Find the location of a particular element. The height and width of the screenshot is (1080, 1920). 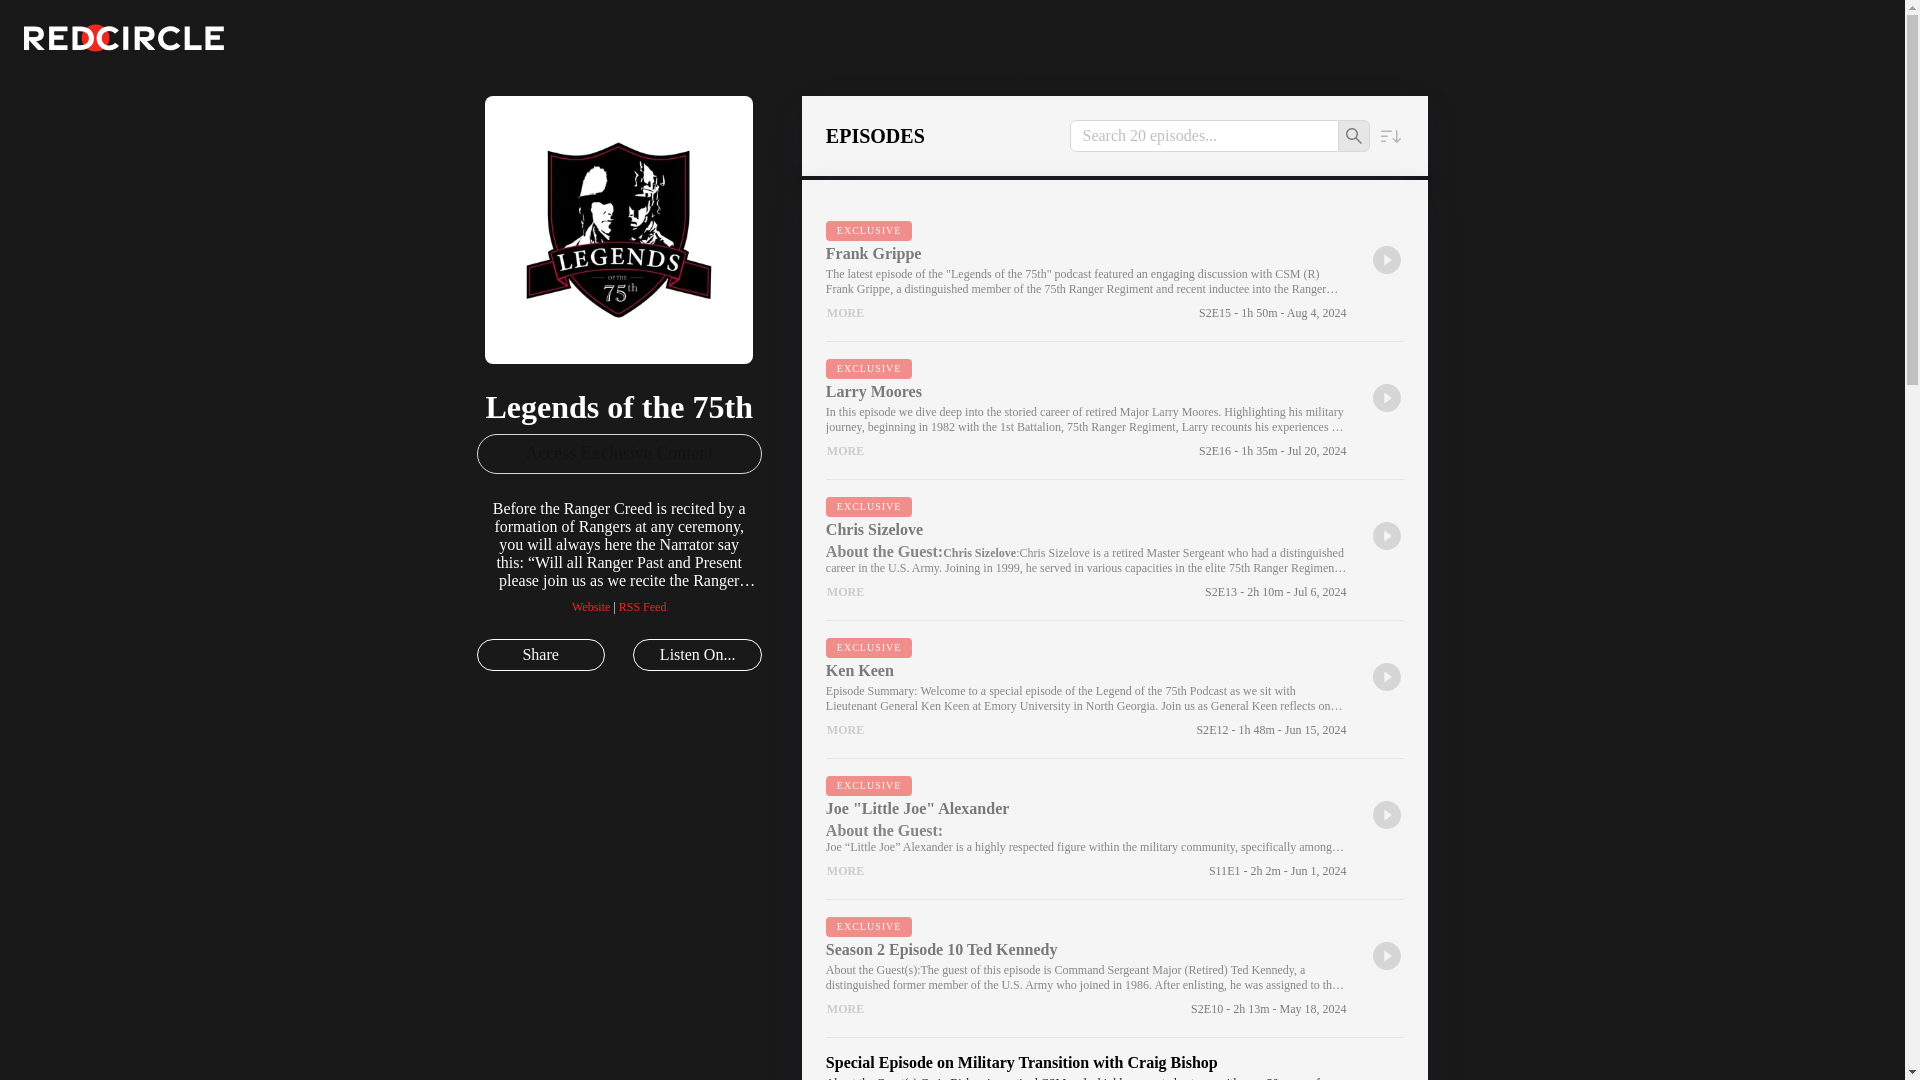

Larry Moores is located at coordinates (1086, 392).